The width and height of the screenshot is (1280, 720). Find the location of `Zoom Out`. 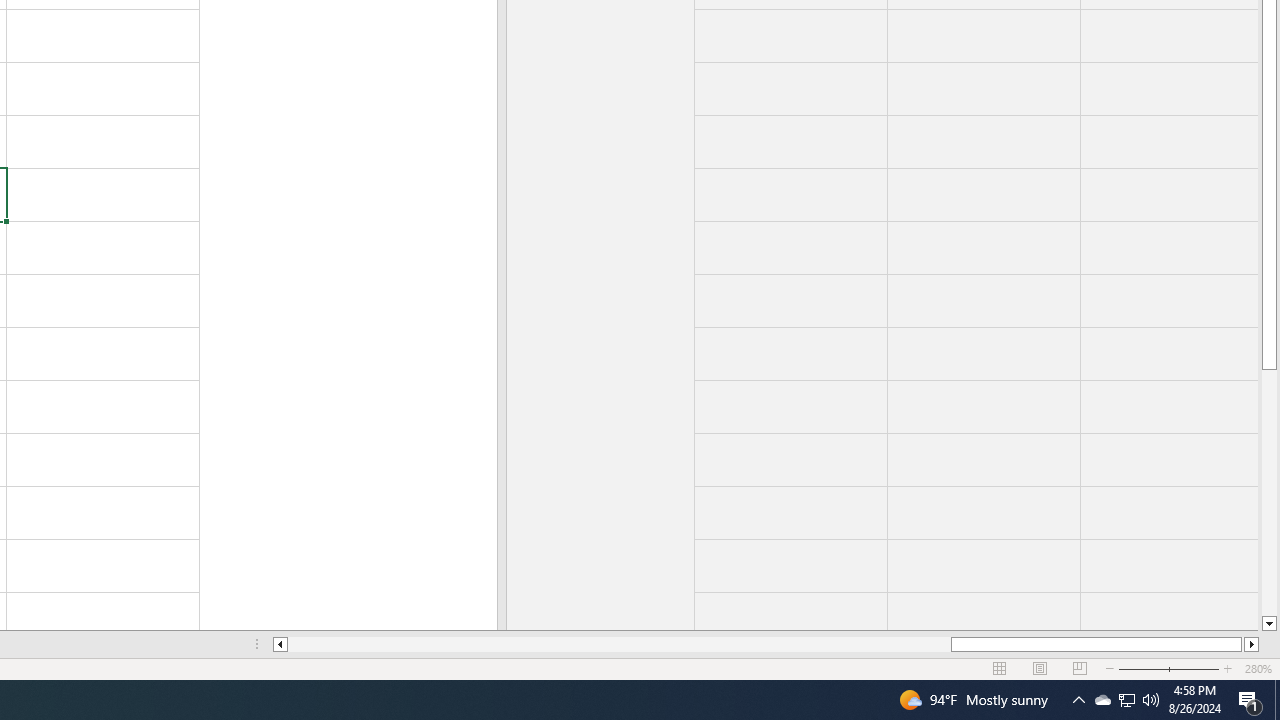

Zoom Out is located at coordinates (1156, 668).